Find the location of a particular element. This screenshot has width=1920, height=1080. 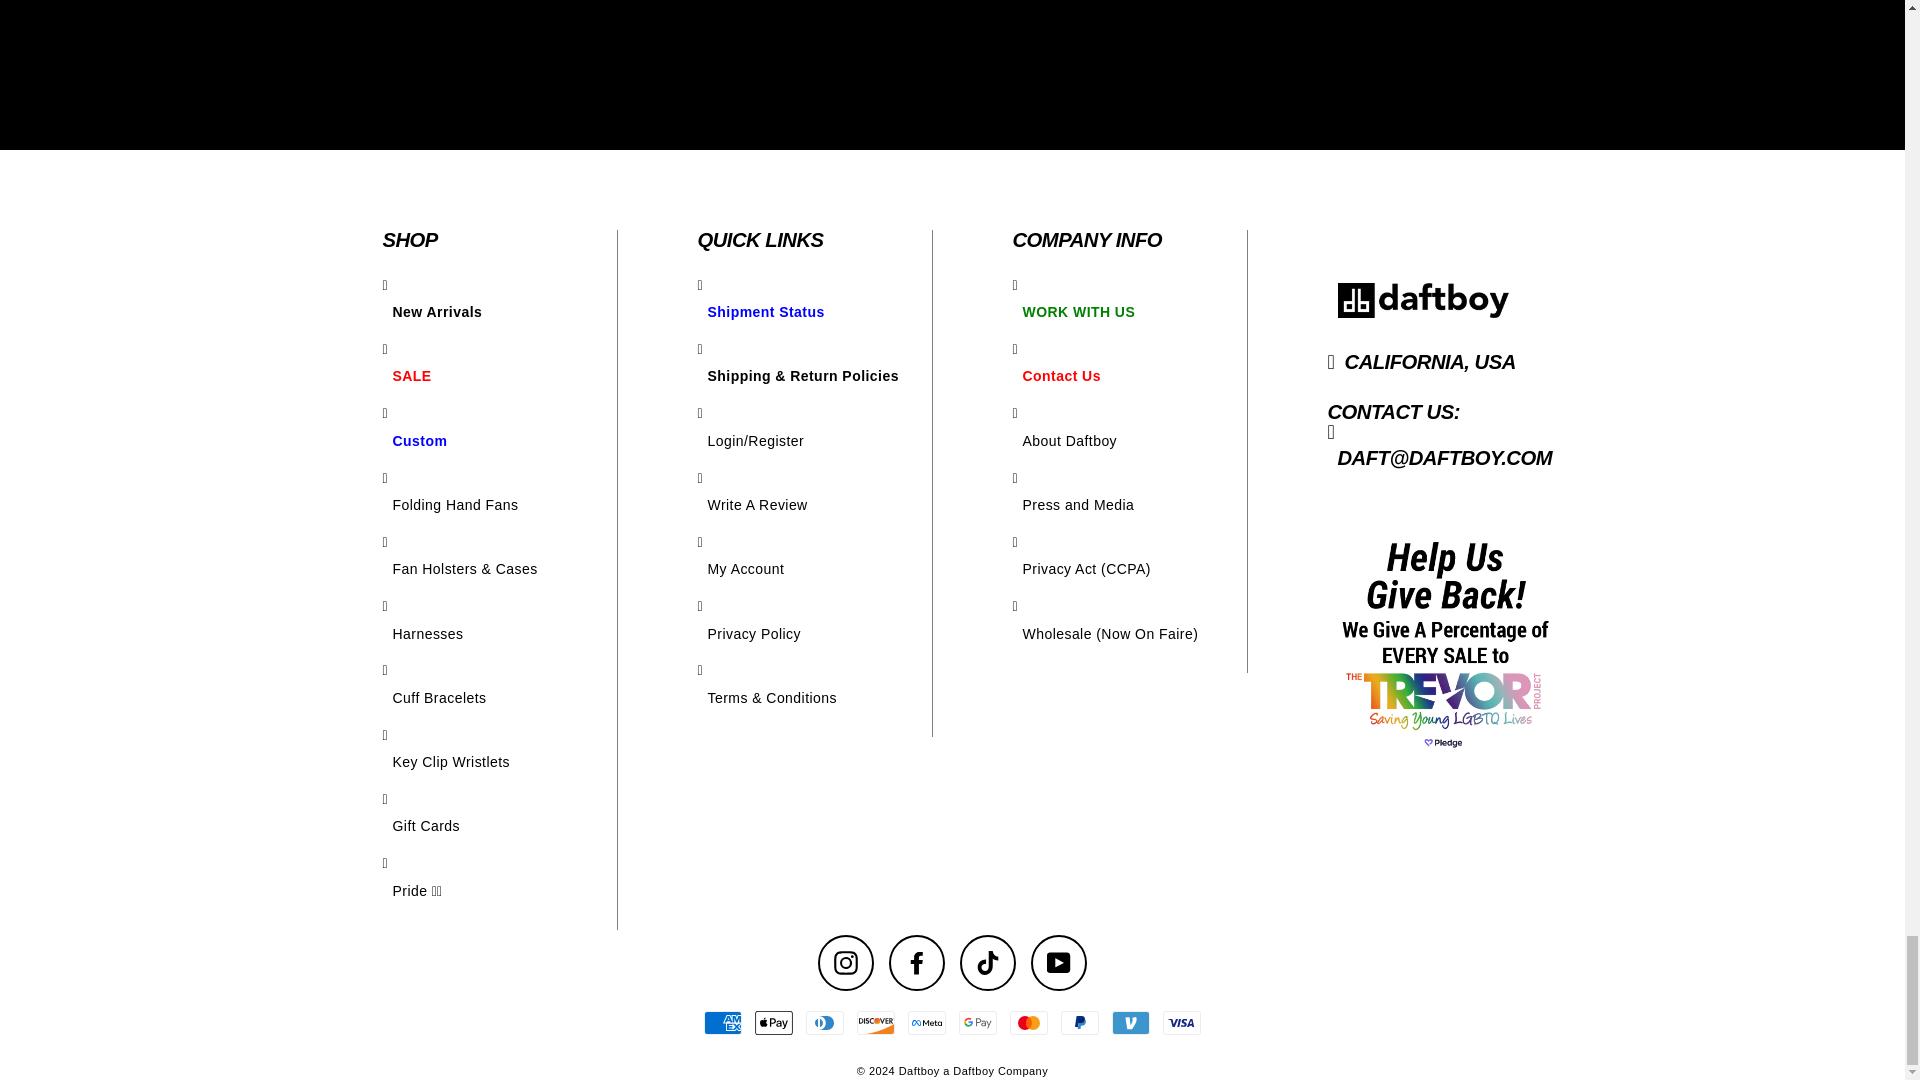

New Arrivals is located at coordinates (499, 312).